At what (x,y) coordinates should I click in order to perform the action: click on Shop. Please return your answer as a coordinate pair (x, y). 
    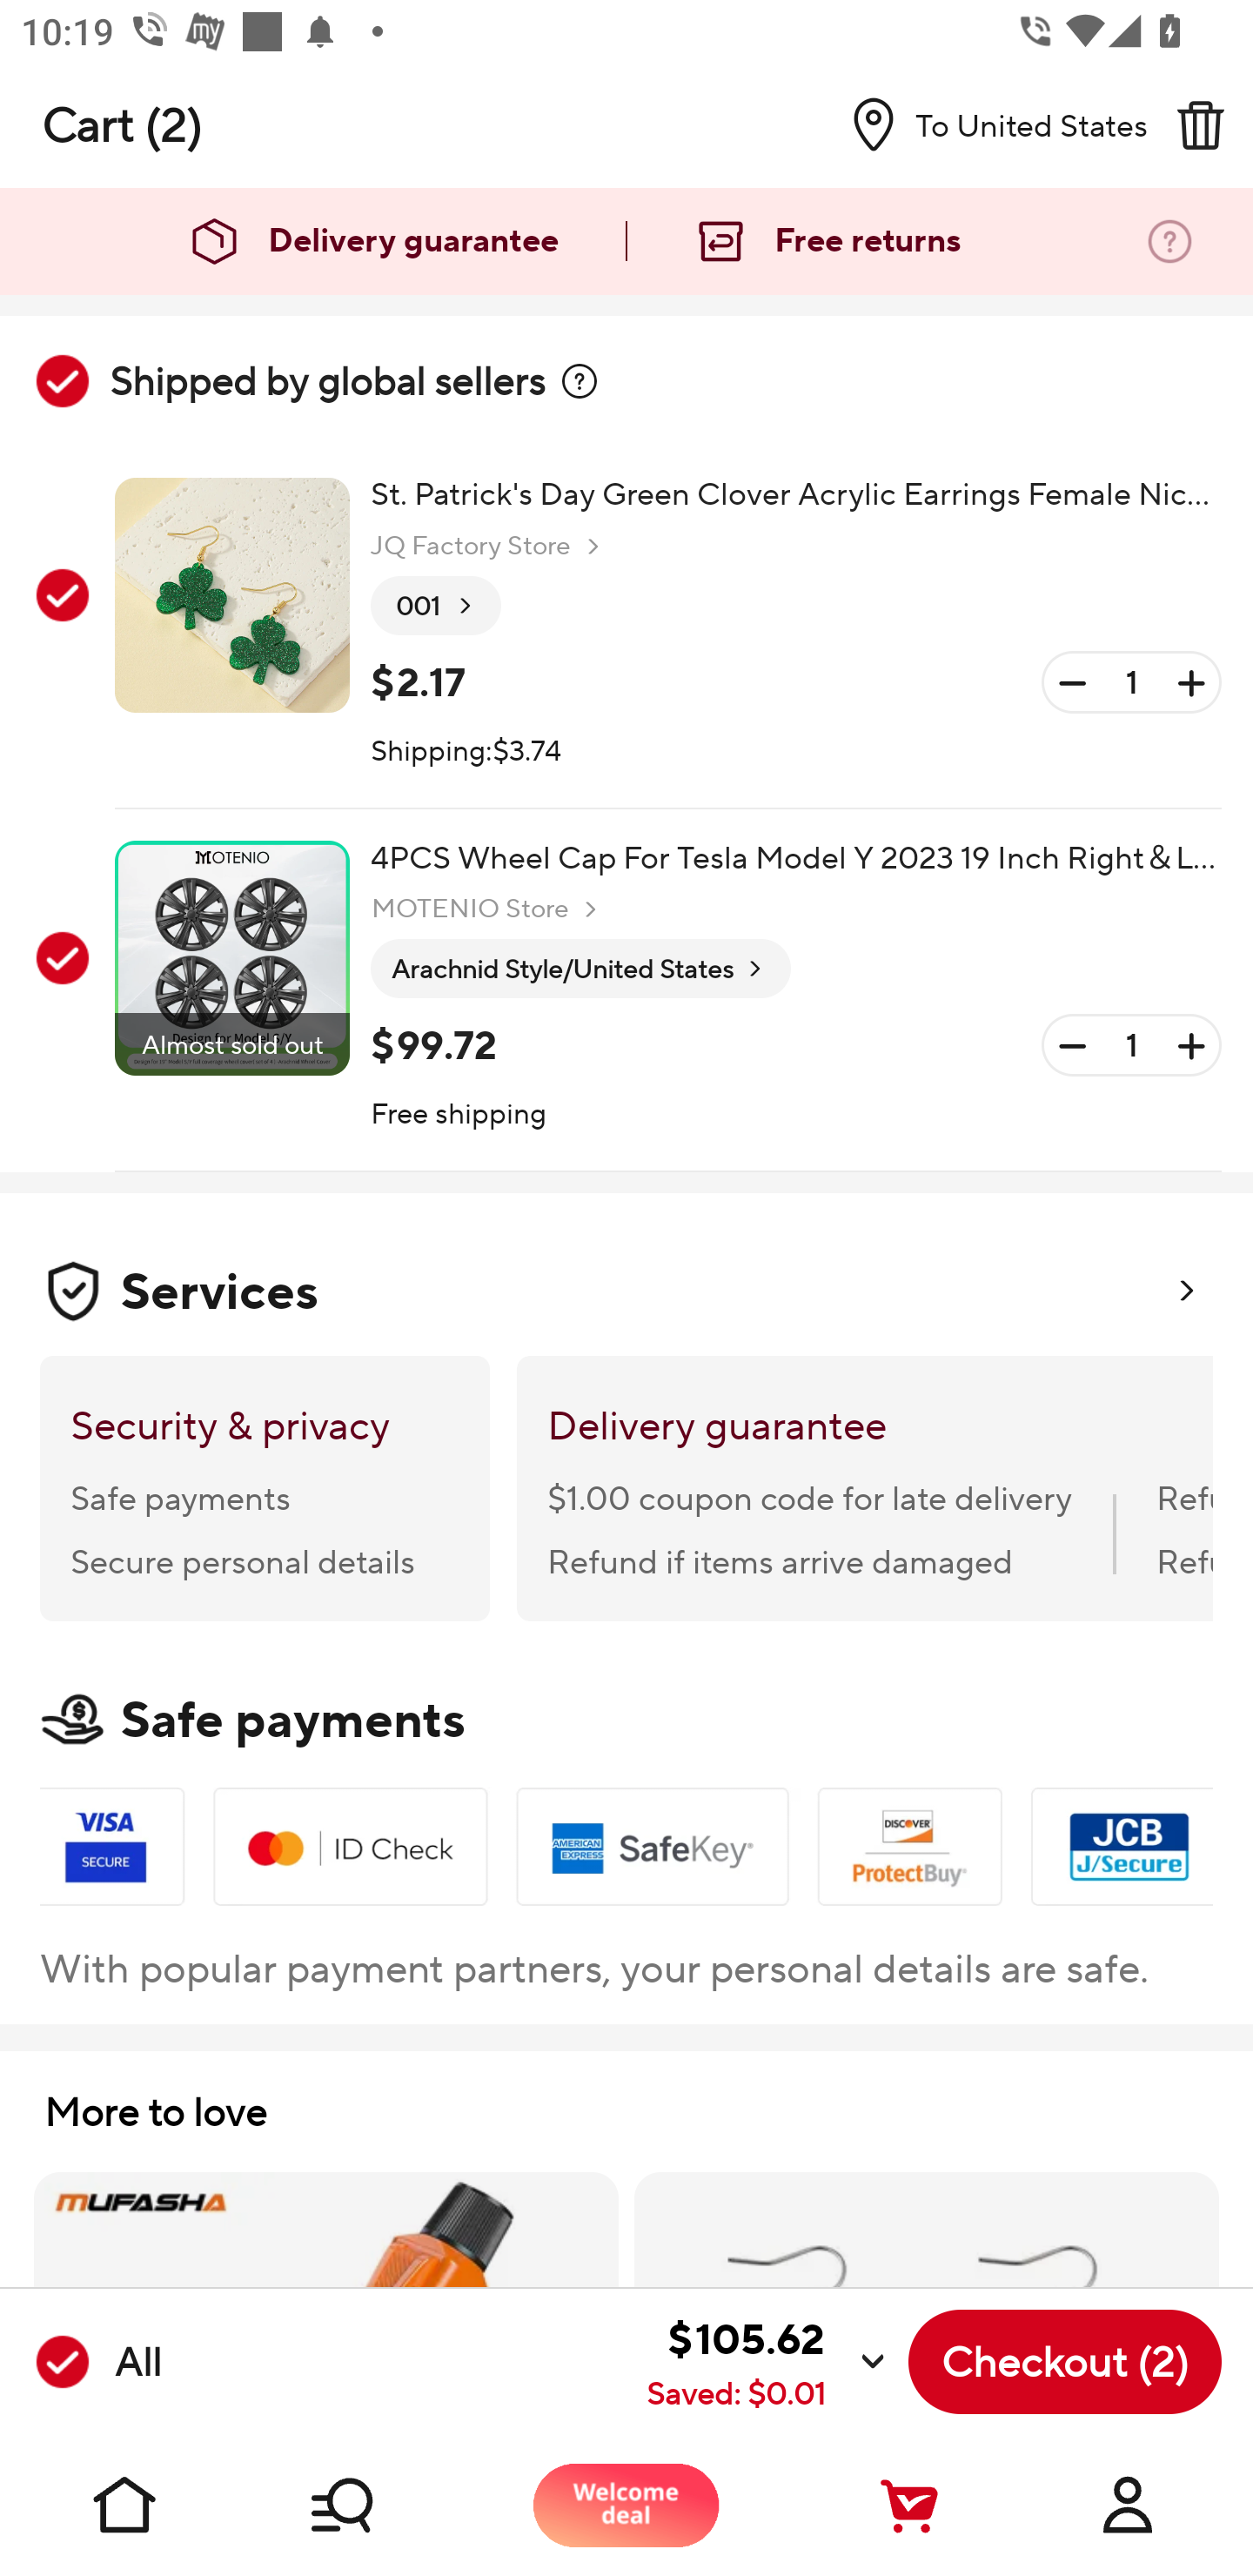
    Looking at the image, I should click on (376, 2505).